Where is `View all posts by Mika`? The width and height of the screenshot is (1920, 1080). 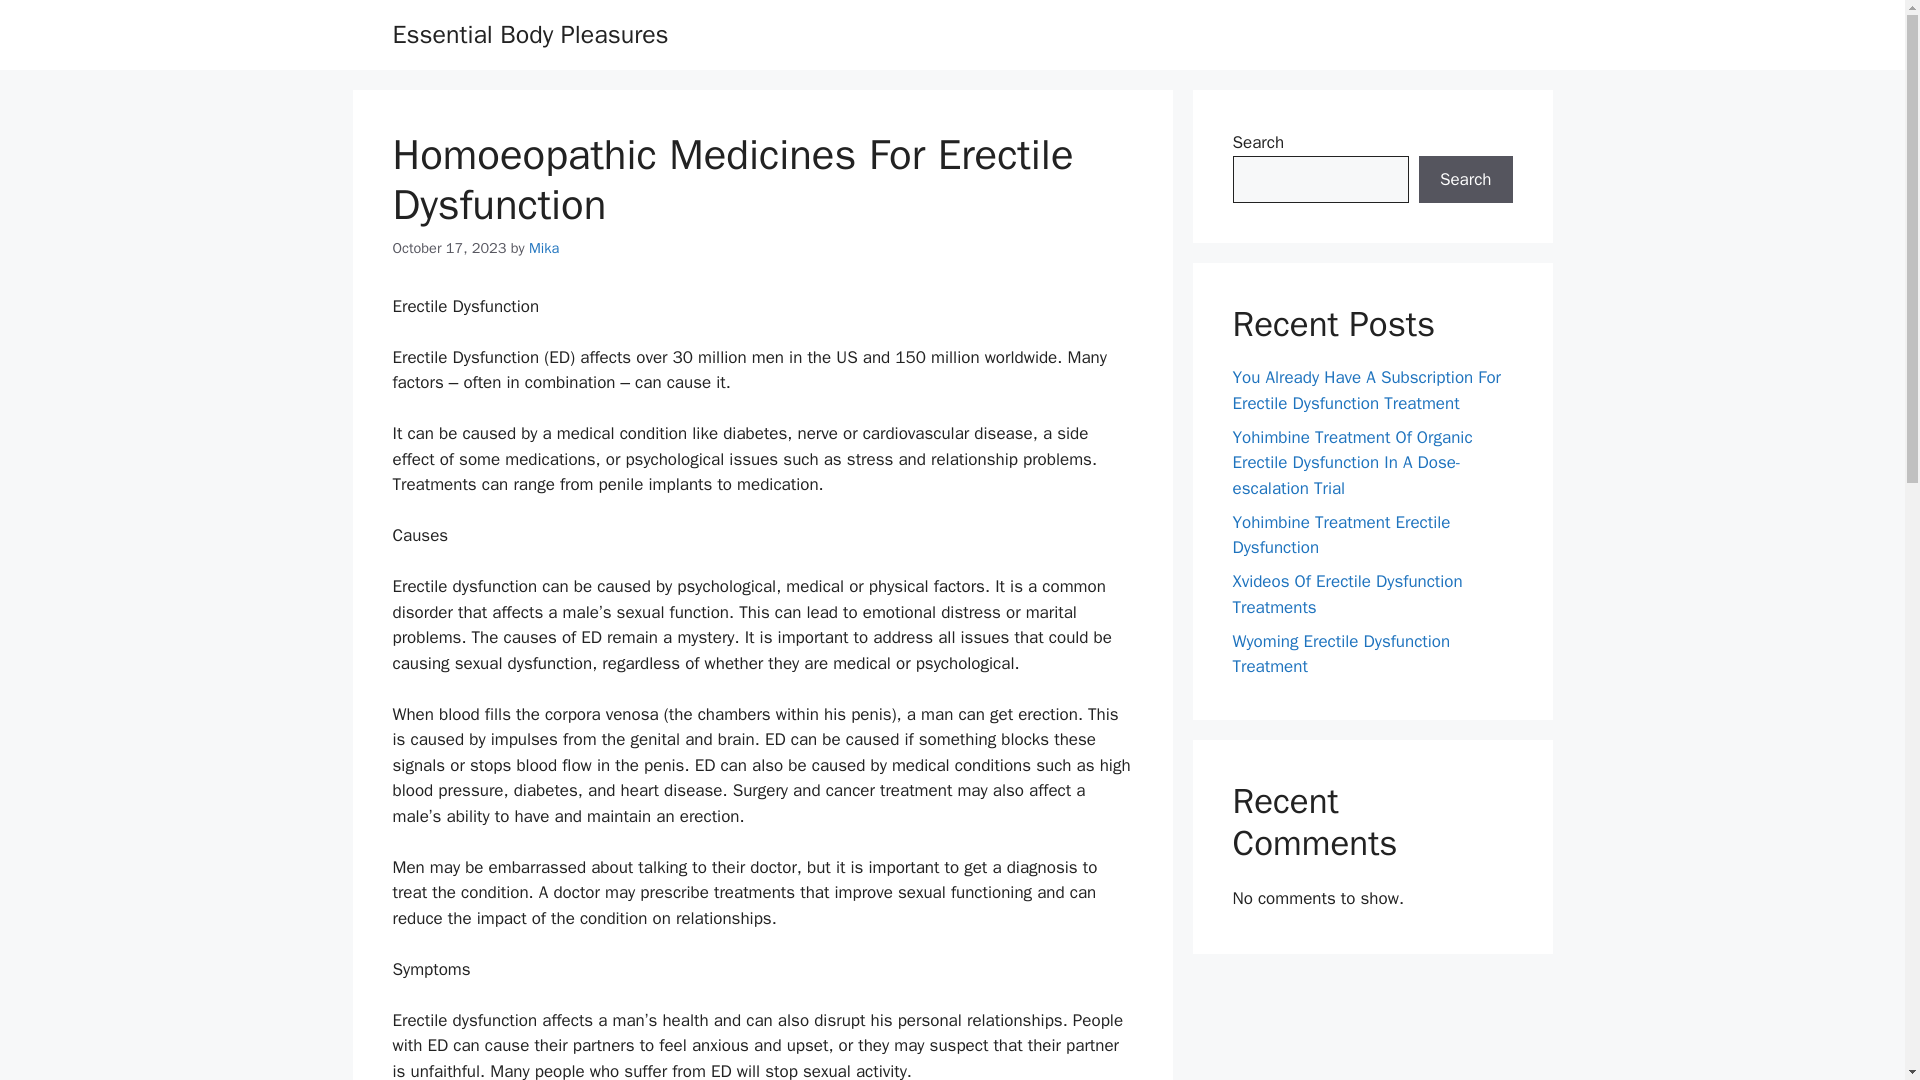
View all posts by Mika is located at coordinates (544, 248).